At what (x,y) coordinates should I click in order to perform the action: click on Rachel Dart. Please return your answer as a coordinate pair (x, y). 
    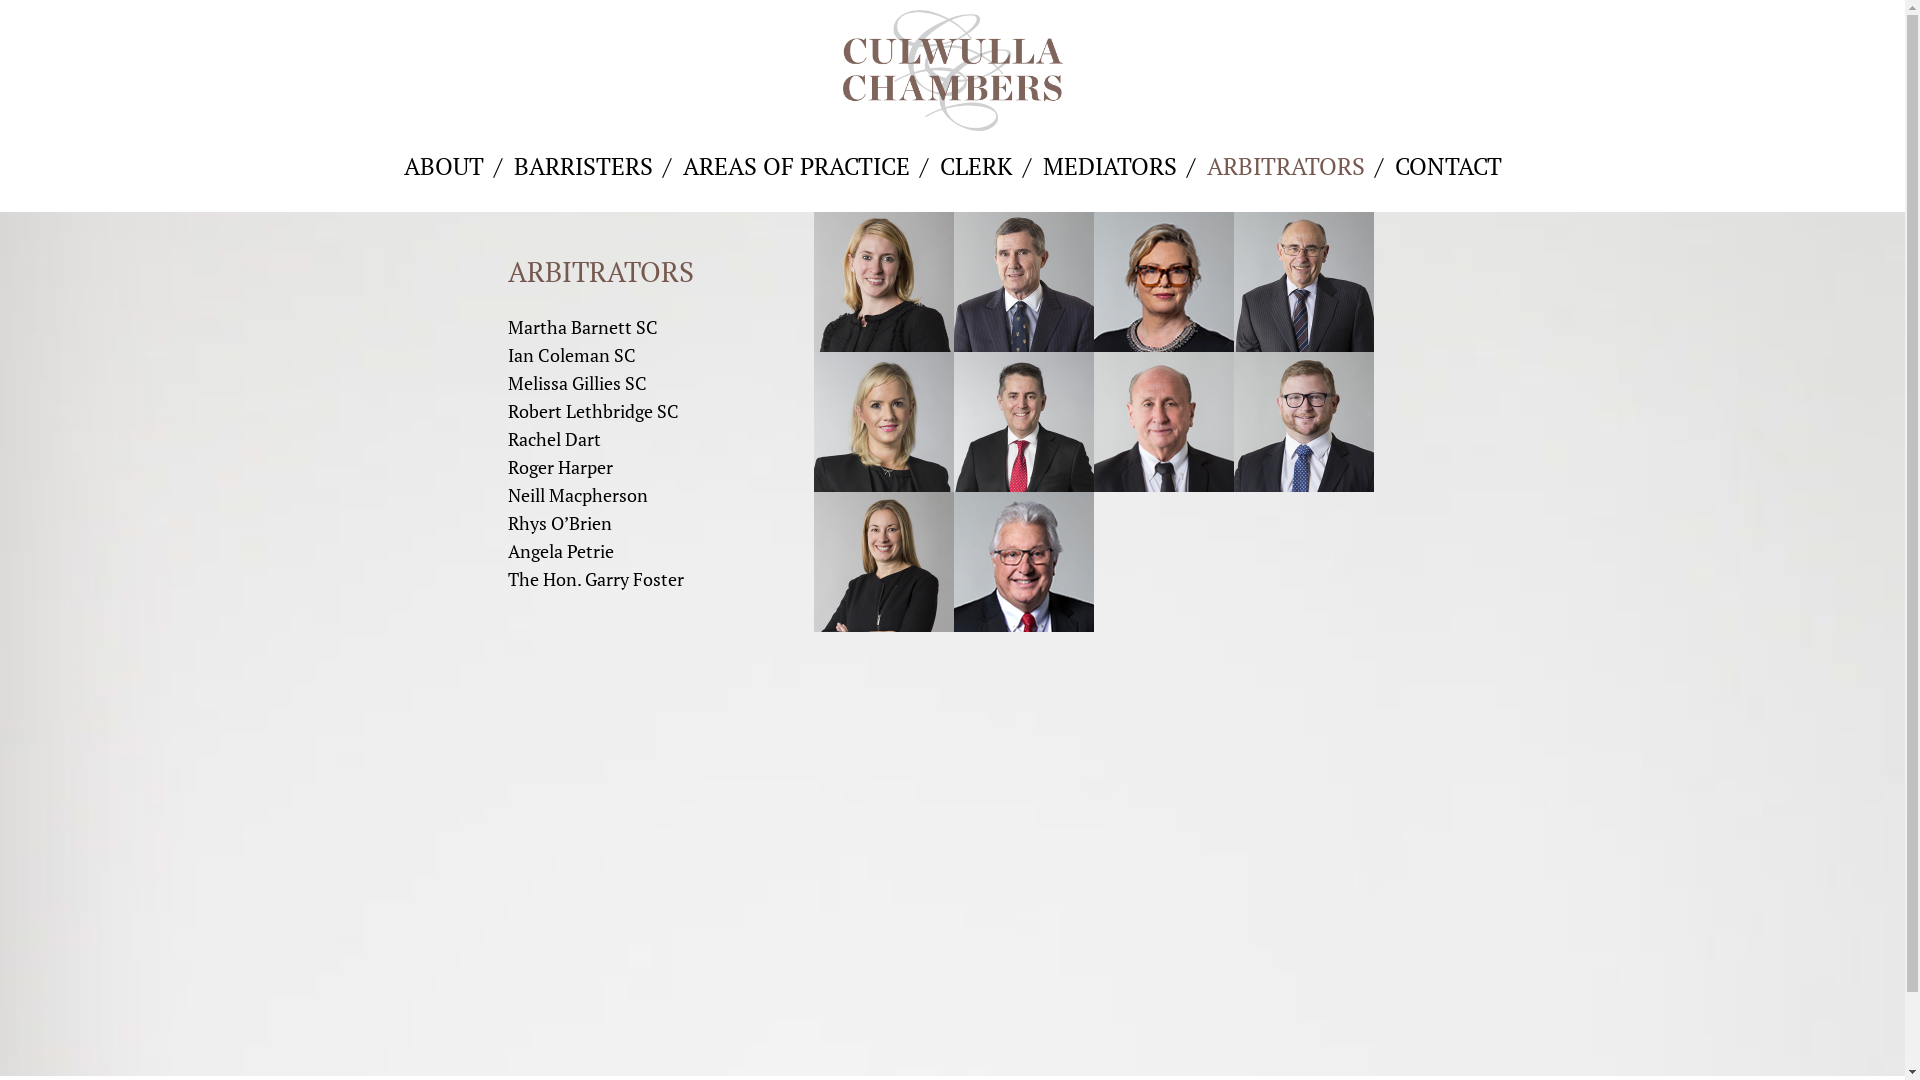
    Looking at the image, I should click on (554, 439).